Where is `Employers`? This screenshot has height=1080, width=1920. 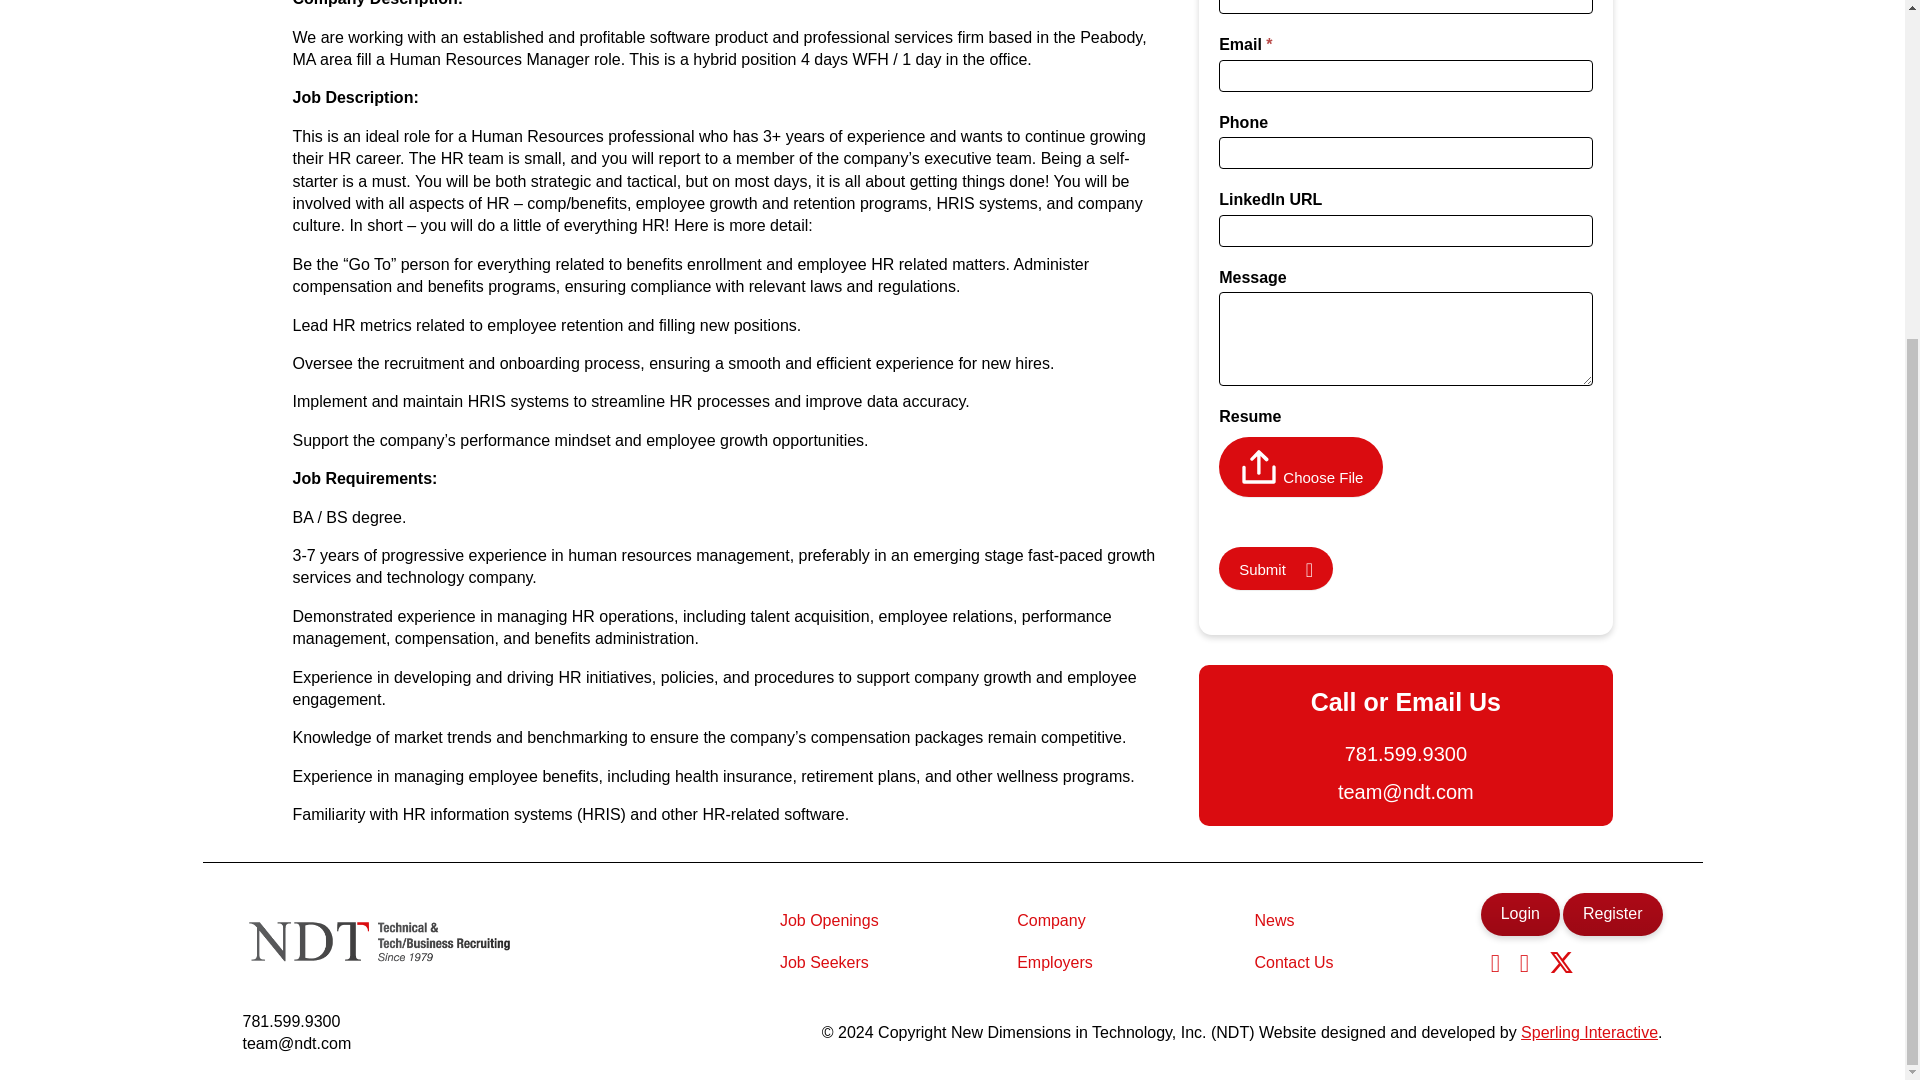 Employers is located at coordinates (1054, 962).